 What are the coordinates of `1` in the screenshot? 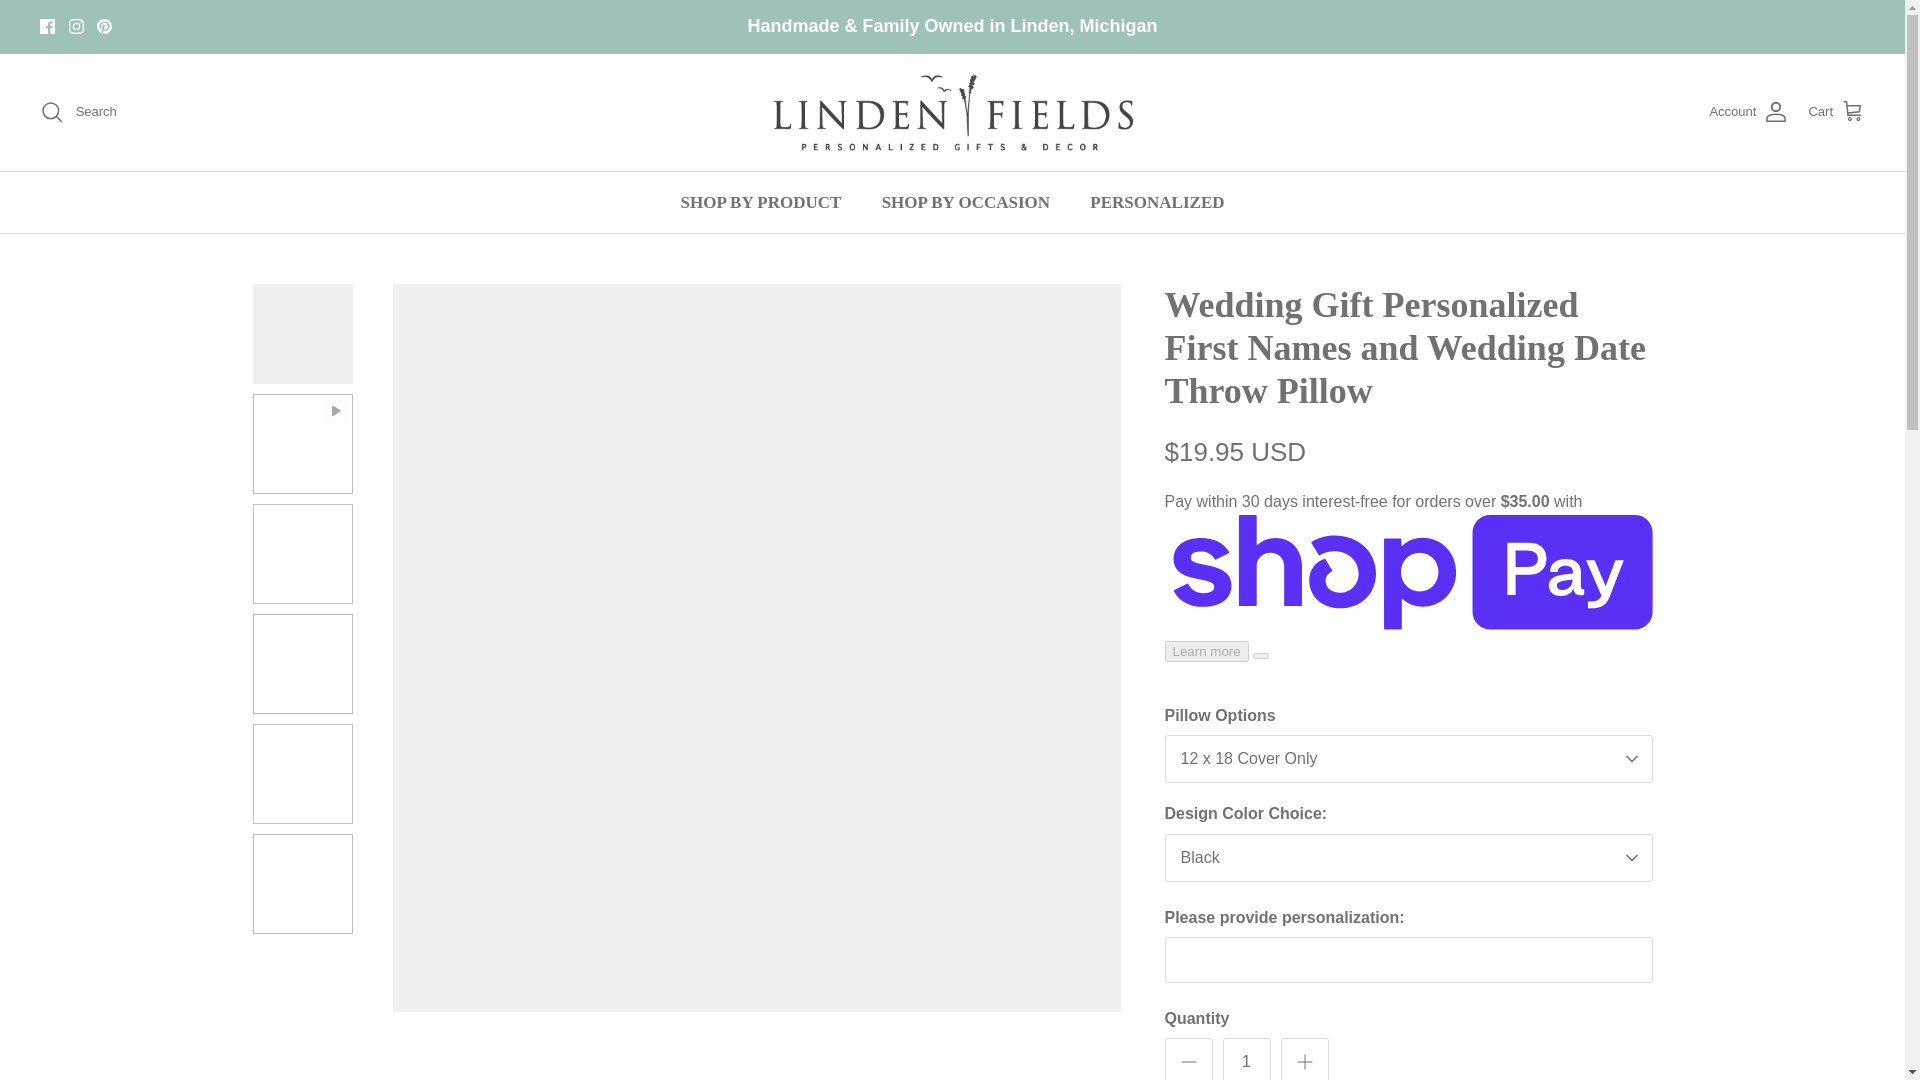 It's located at (1245, 1058).